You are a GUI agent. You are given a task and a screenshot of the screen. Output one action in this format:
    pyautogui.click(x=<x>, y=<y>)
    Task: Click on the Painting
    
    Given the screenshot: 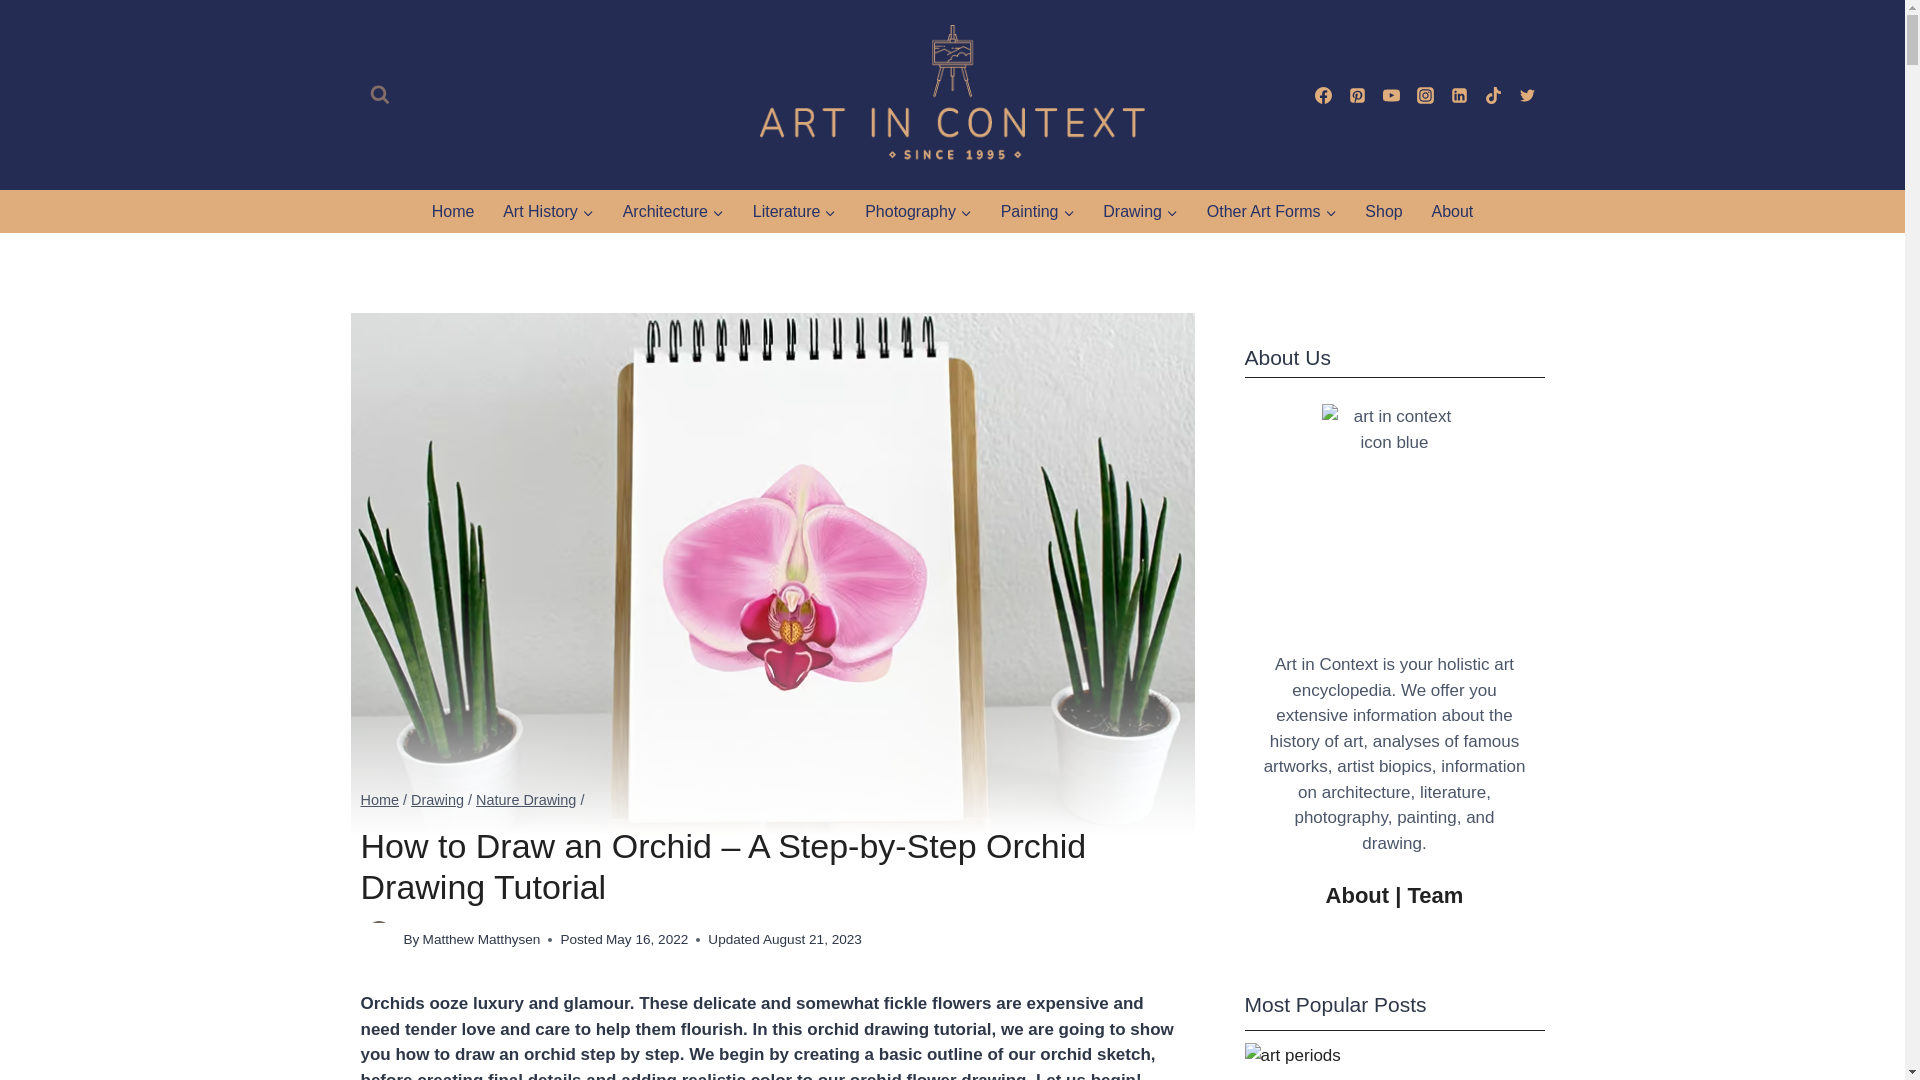 What is the action you would take?
    pyautogui.click(x=1037, y=212)
    